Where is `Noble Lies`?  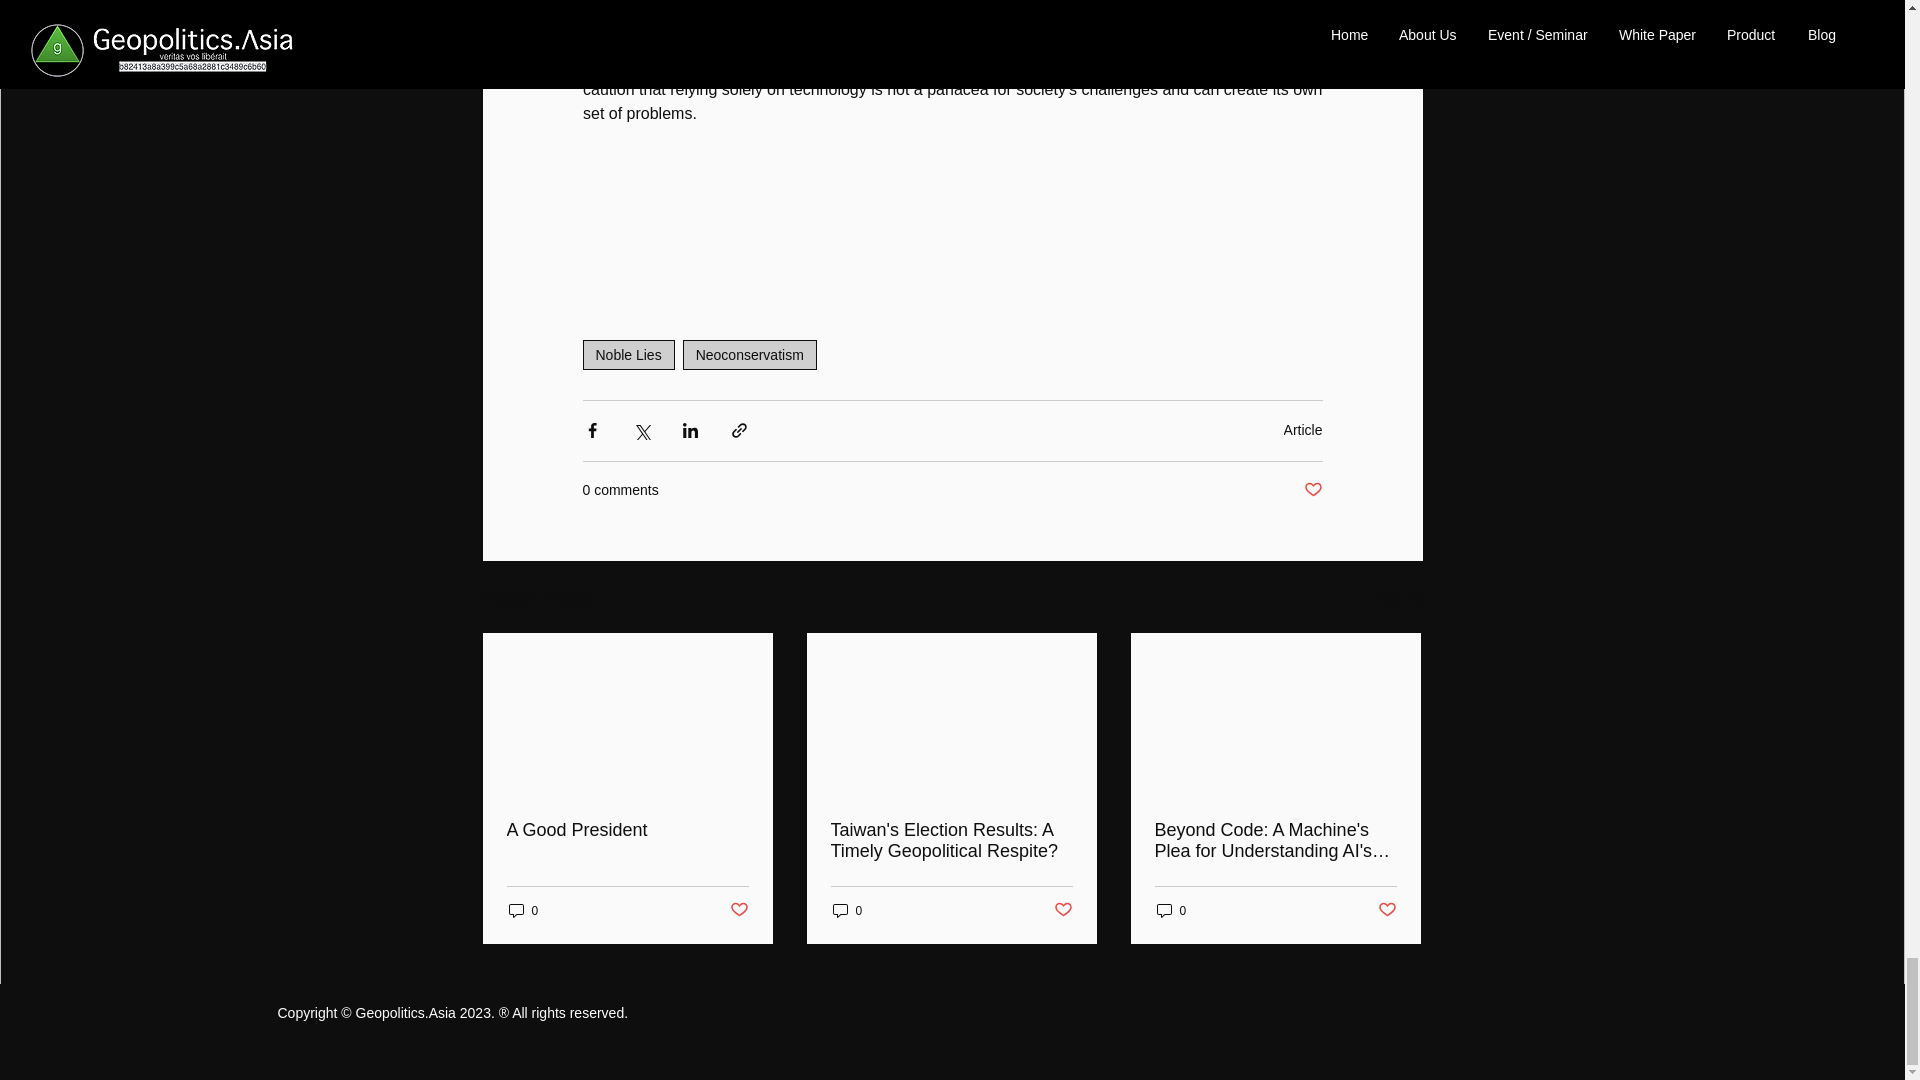 Noble Lies is located at coordinates (627, 355).